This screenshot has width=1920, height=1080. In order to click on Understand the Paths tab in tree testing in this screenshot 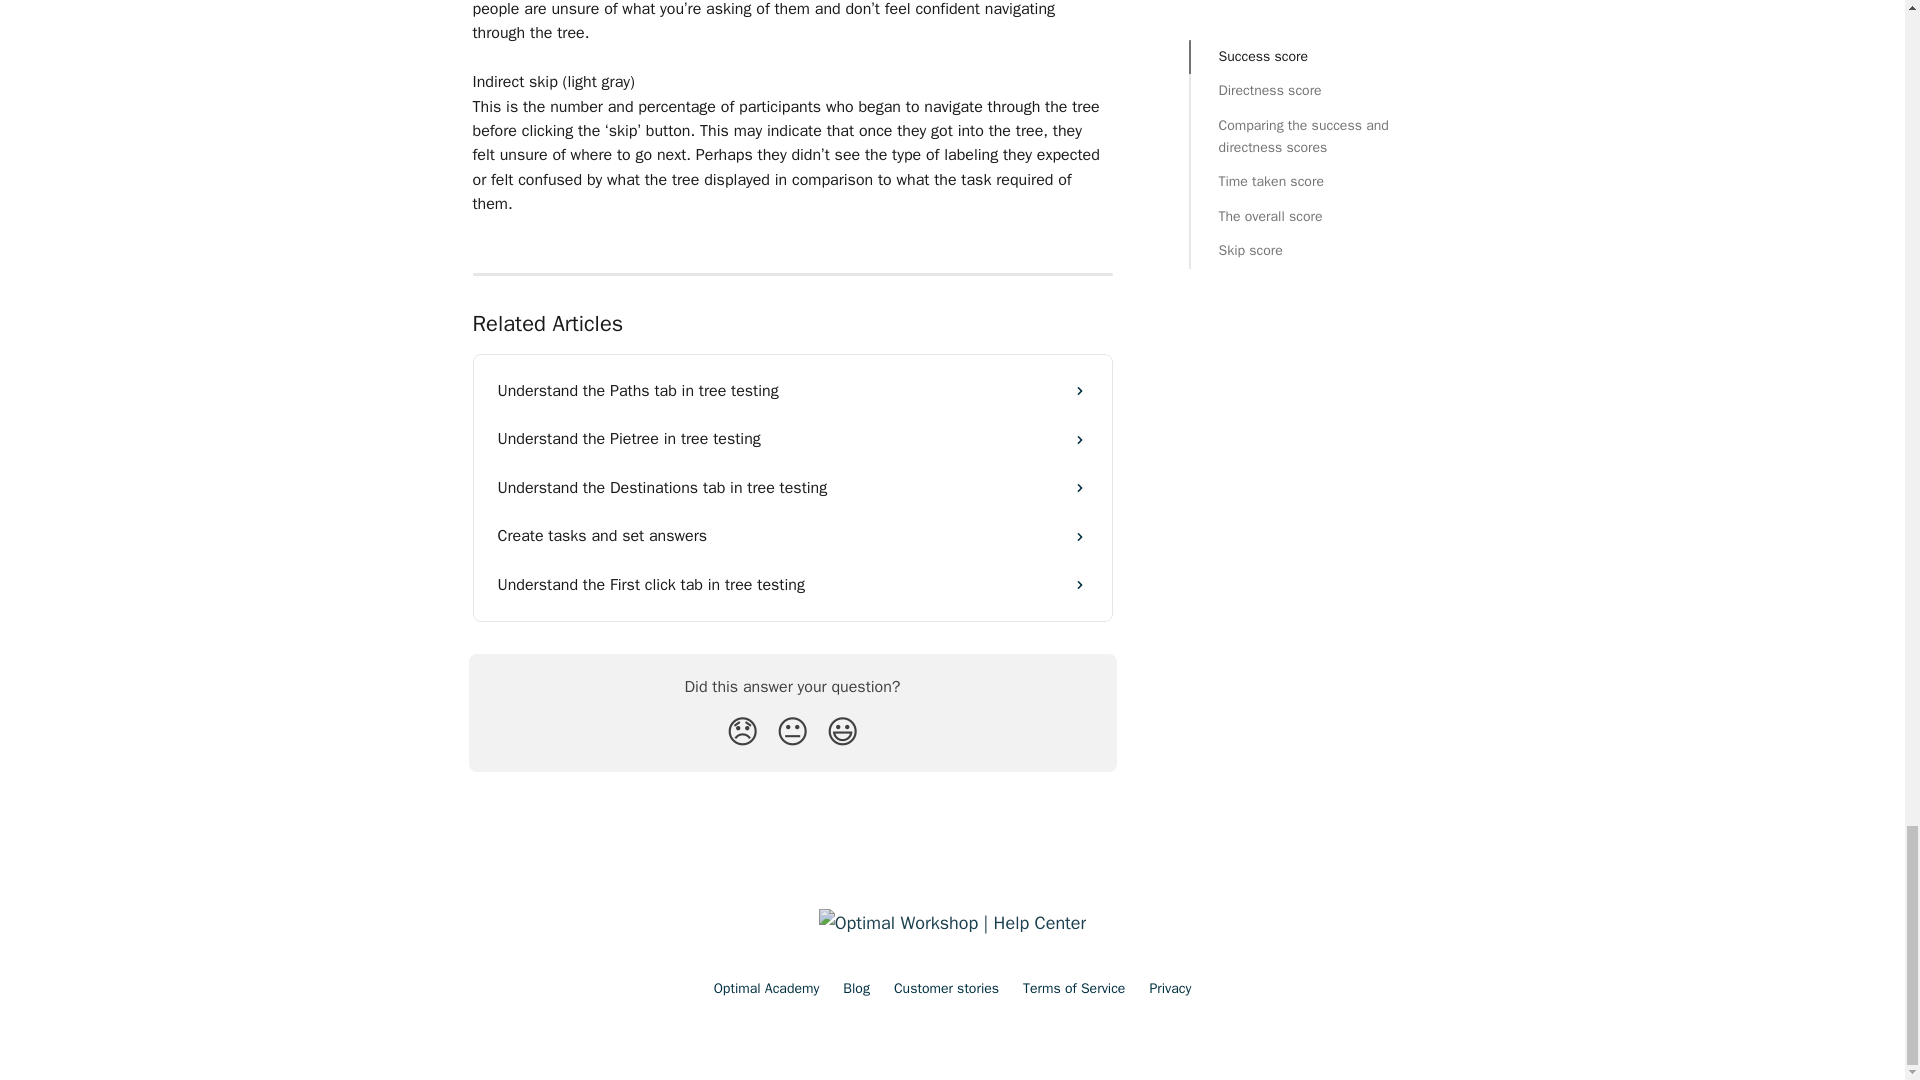, I will do `click(792, 390)`.